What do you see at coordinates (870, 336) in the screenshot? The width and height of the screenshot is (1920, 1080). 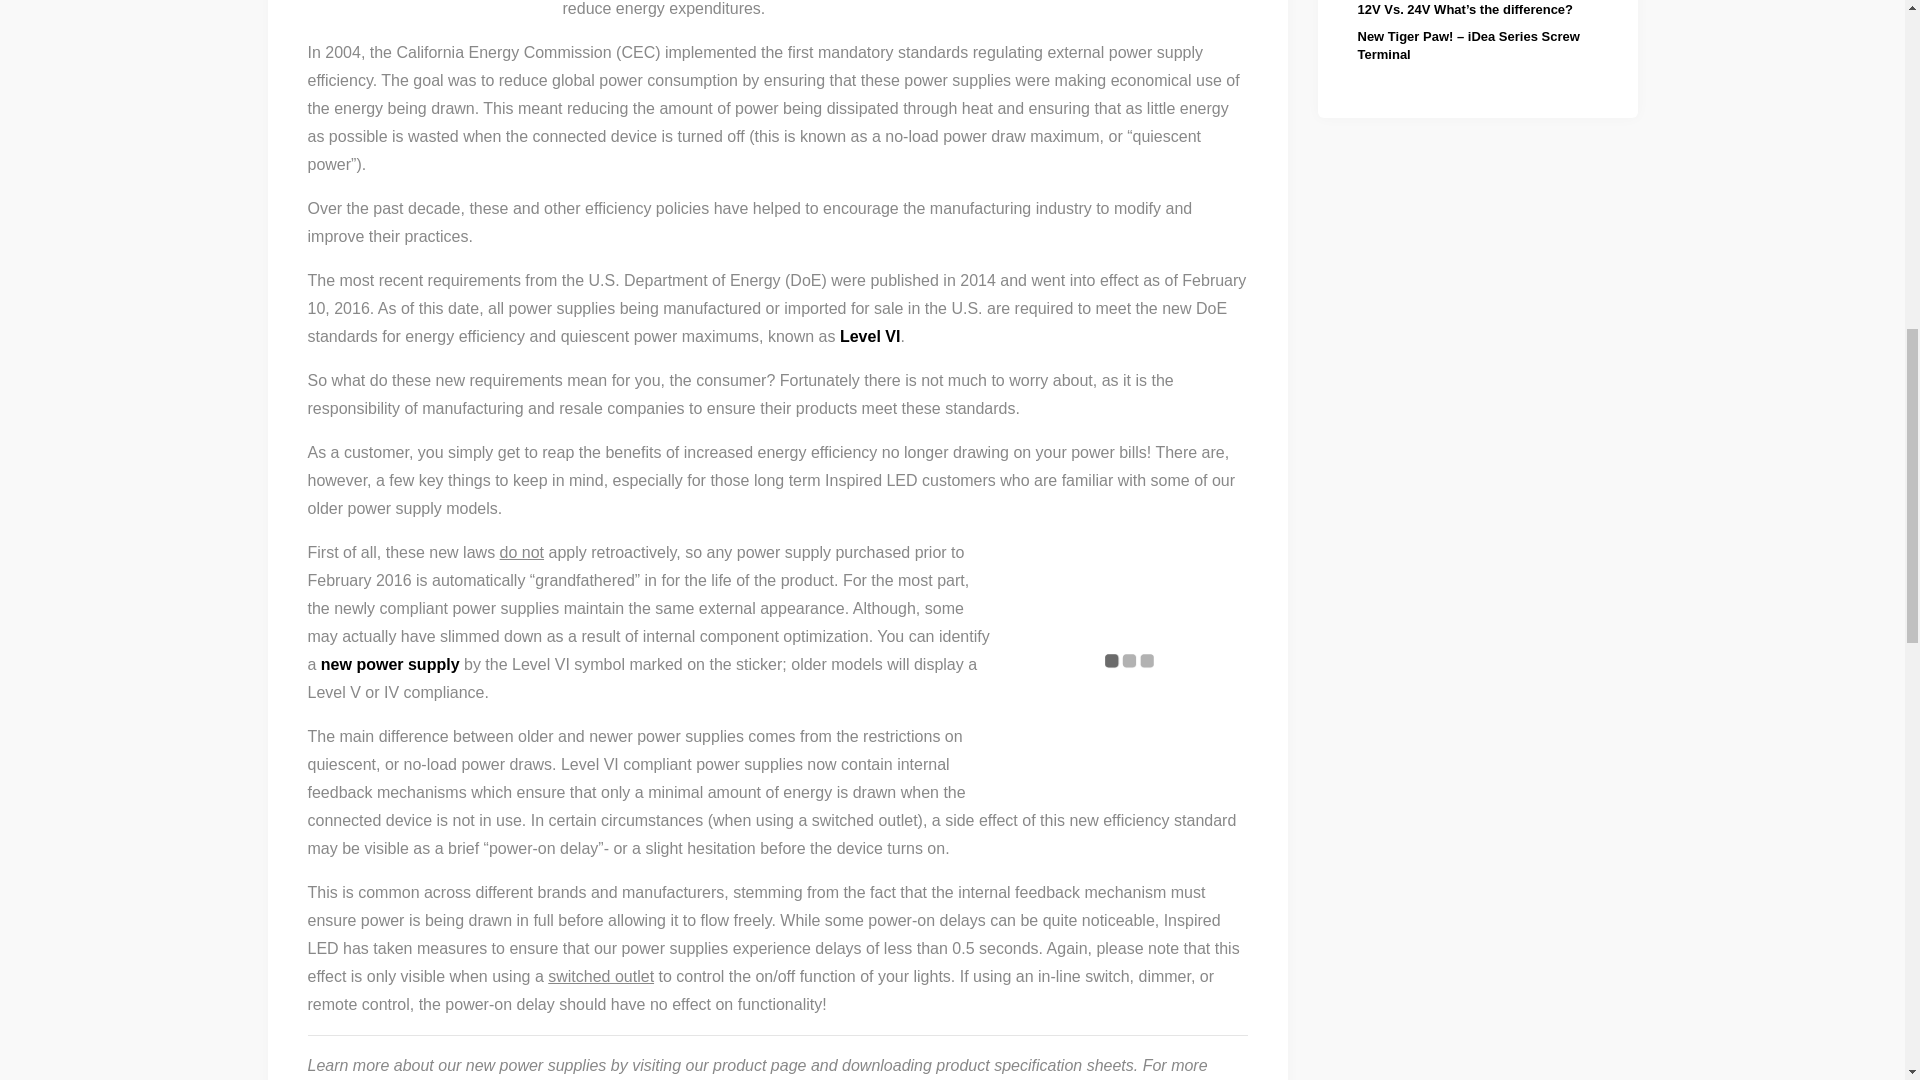 I see `Level VI` at bounding box center [870, 336].